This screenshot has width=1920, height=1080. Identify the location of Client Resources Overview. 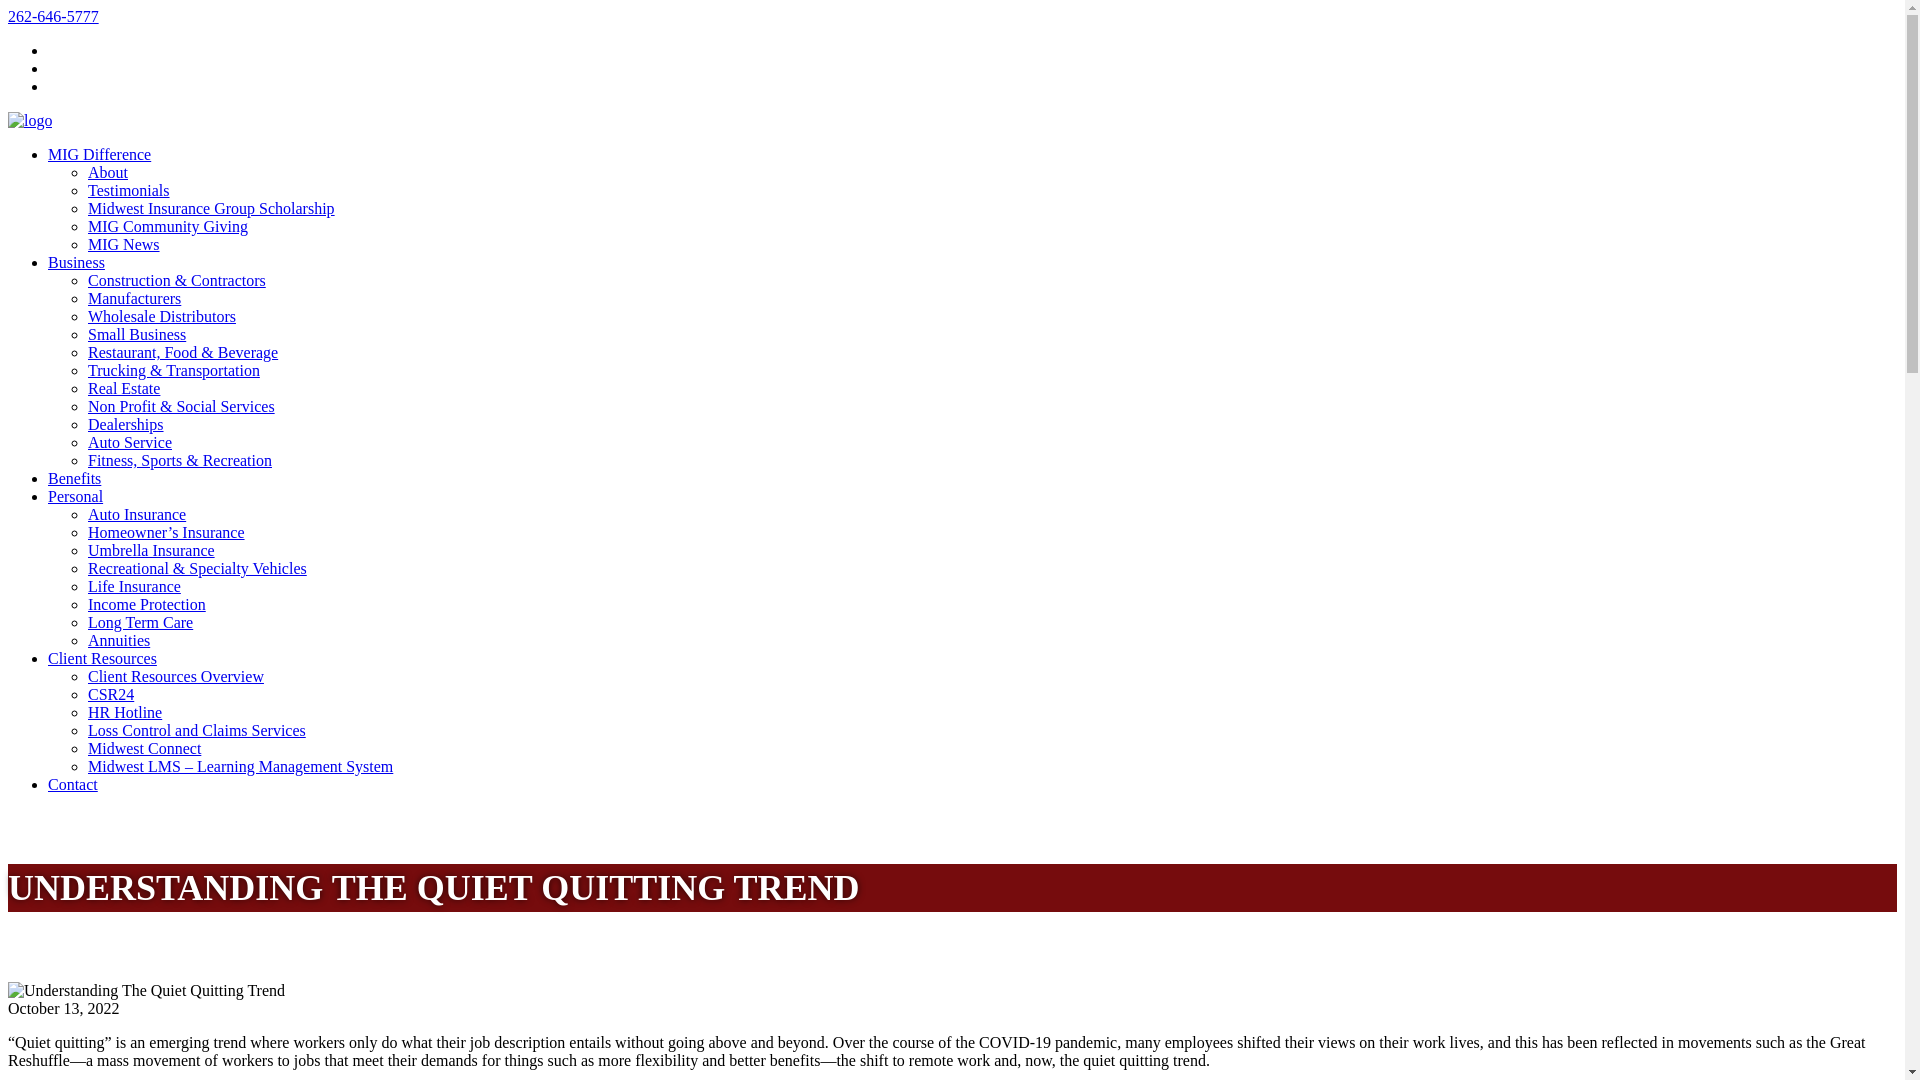
(176, 676).